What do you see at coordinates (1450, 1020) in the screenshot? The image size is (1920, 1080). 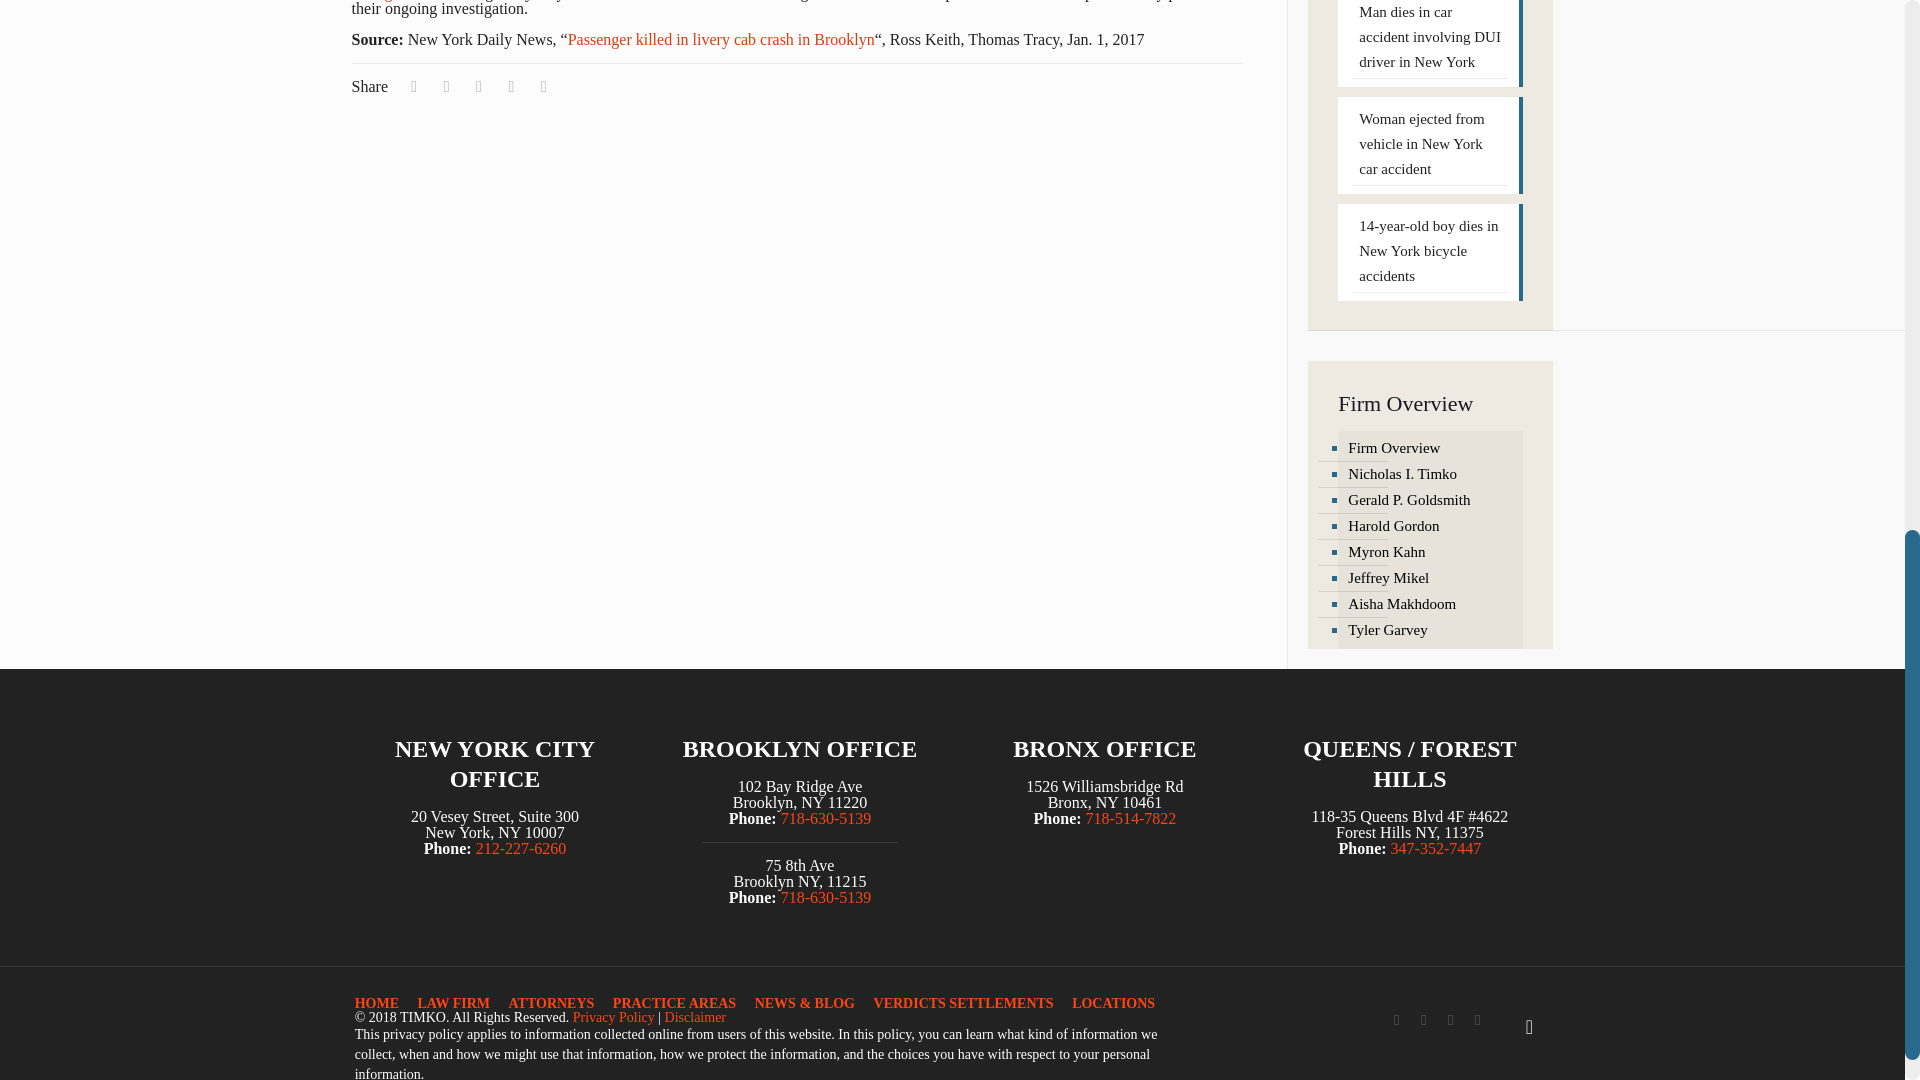 I see `YouTube` at bounding box center [1450, 1020].